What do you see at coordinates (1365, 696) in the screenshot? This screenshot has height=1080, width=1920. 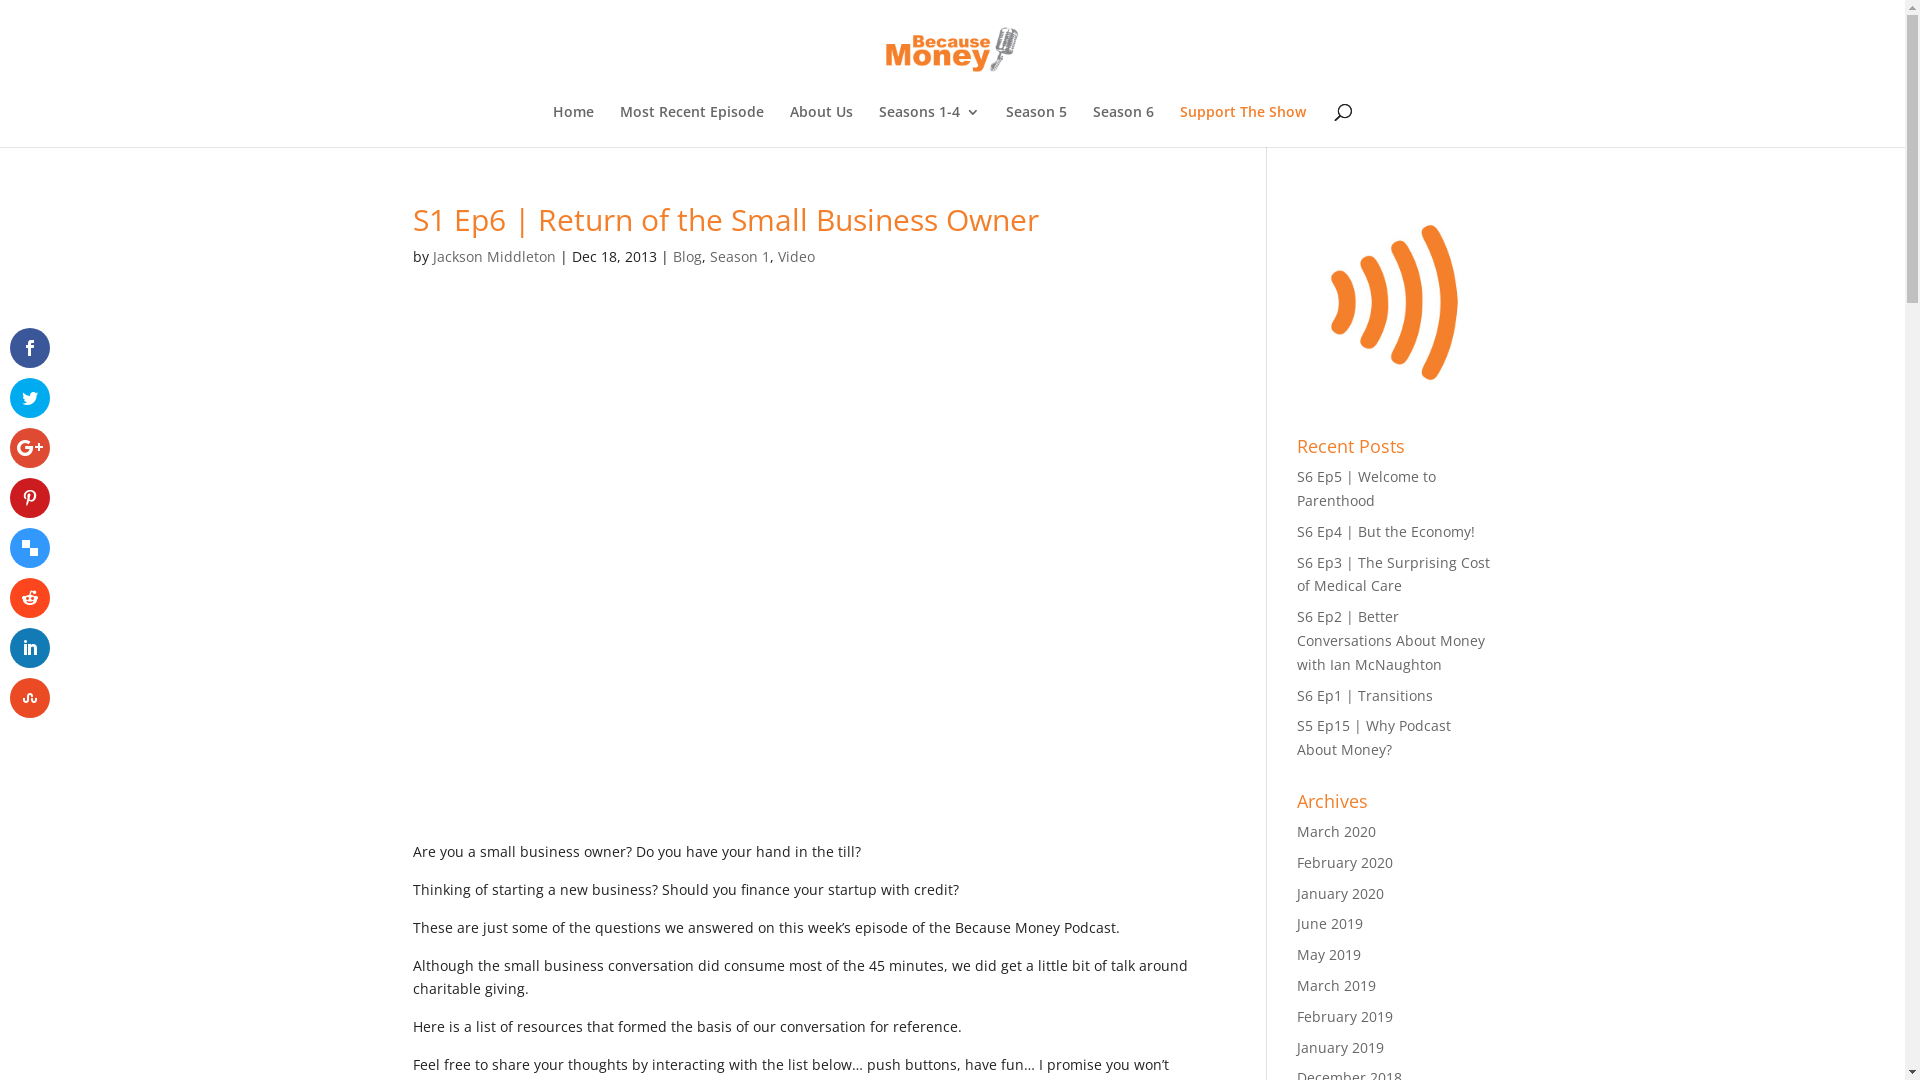 I see `S6 Ep1 | Transitions` at bounding box center [1365, 696].